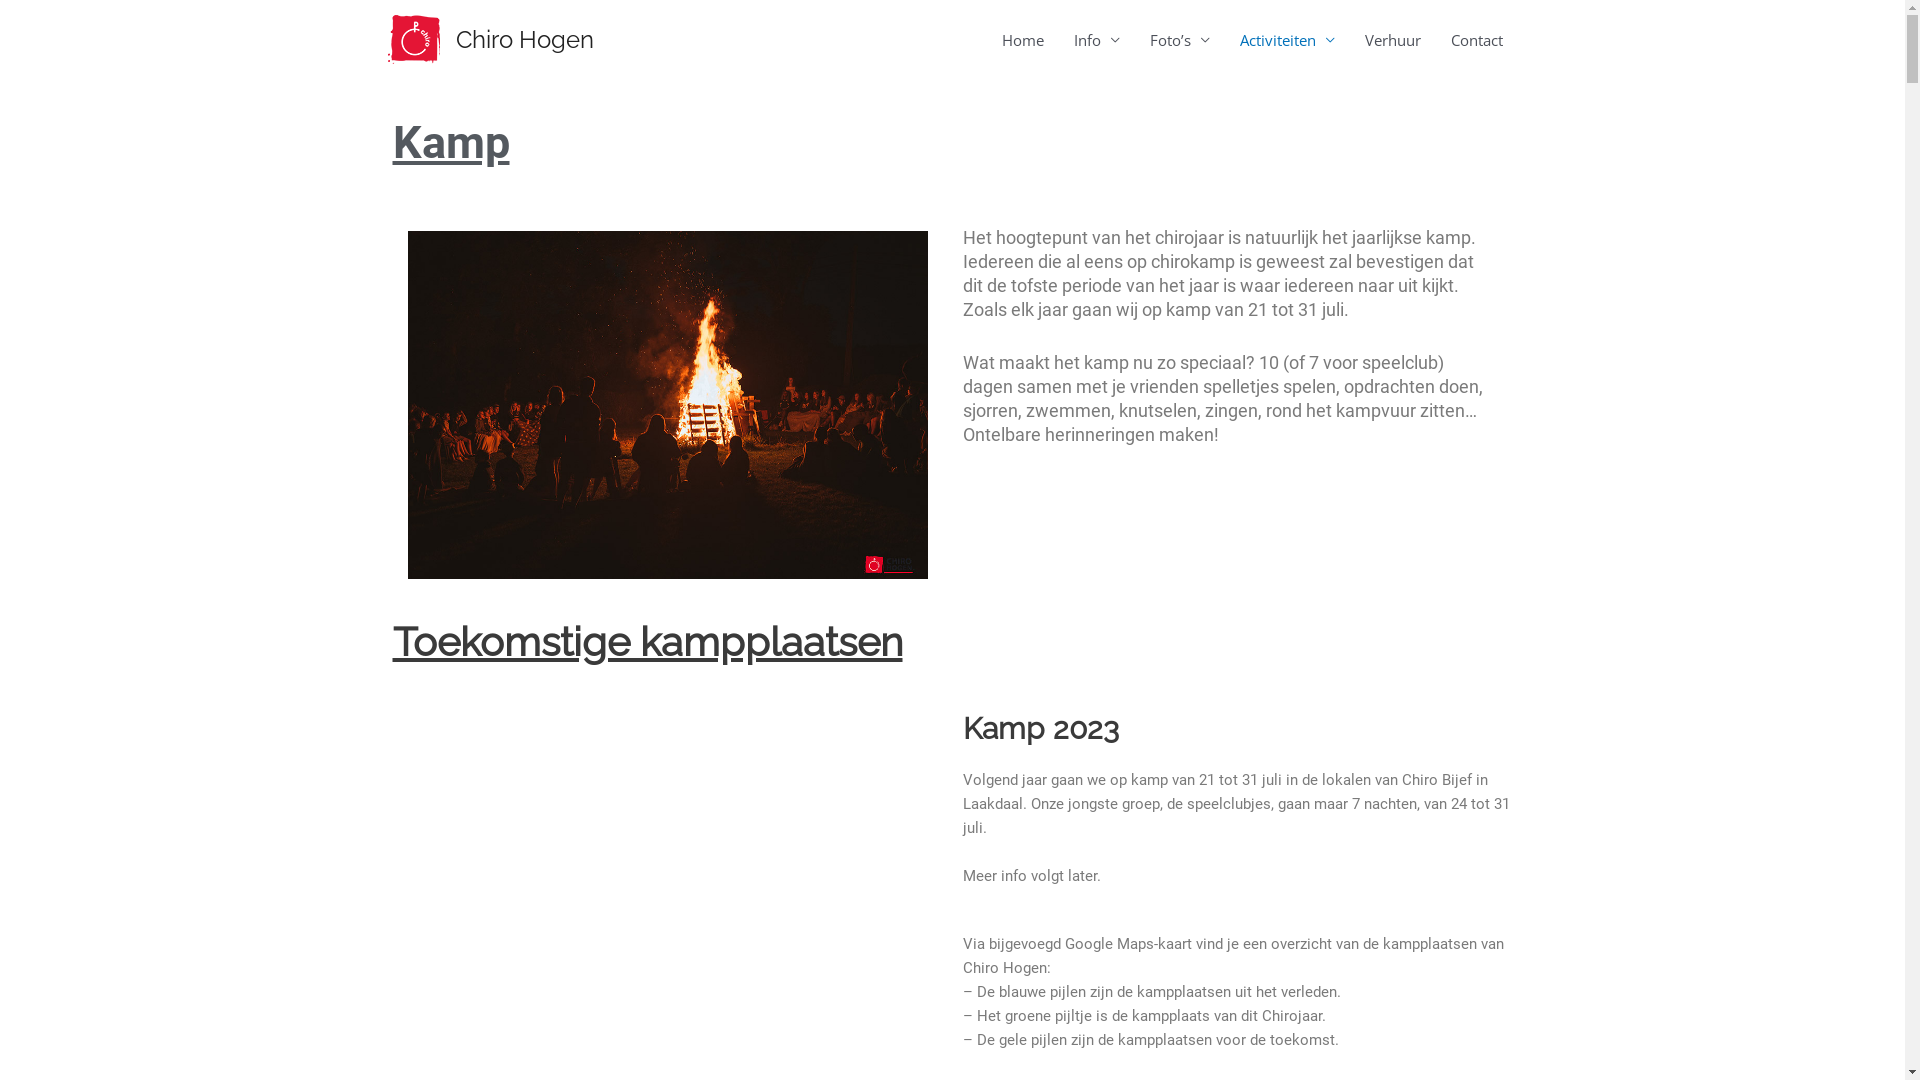 The height and width of the screenshot is (1080, 1920). What do you see at coordinates (1022, 40) in the screenshot?
I see `Home` at bounding box center [1022, 40].